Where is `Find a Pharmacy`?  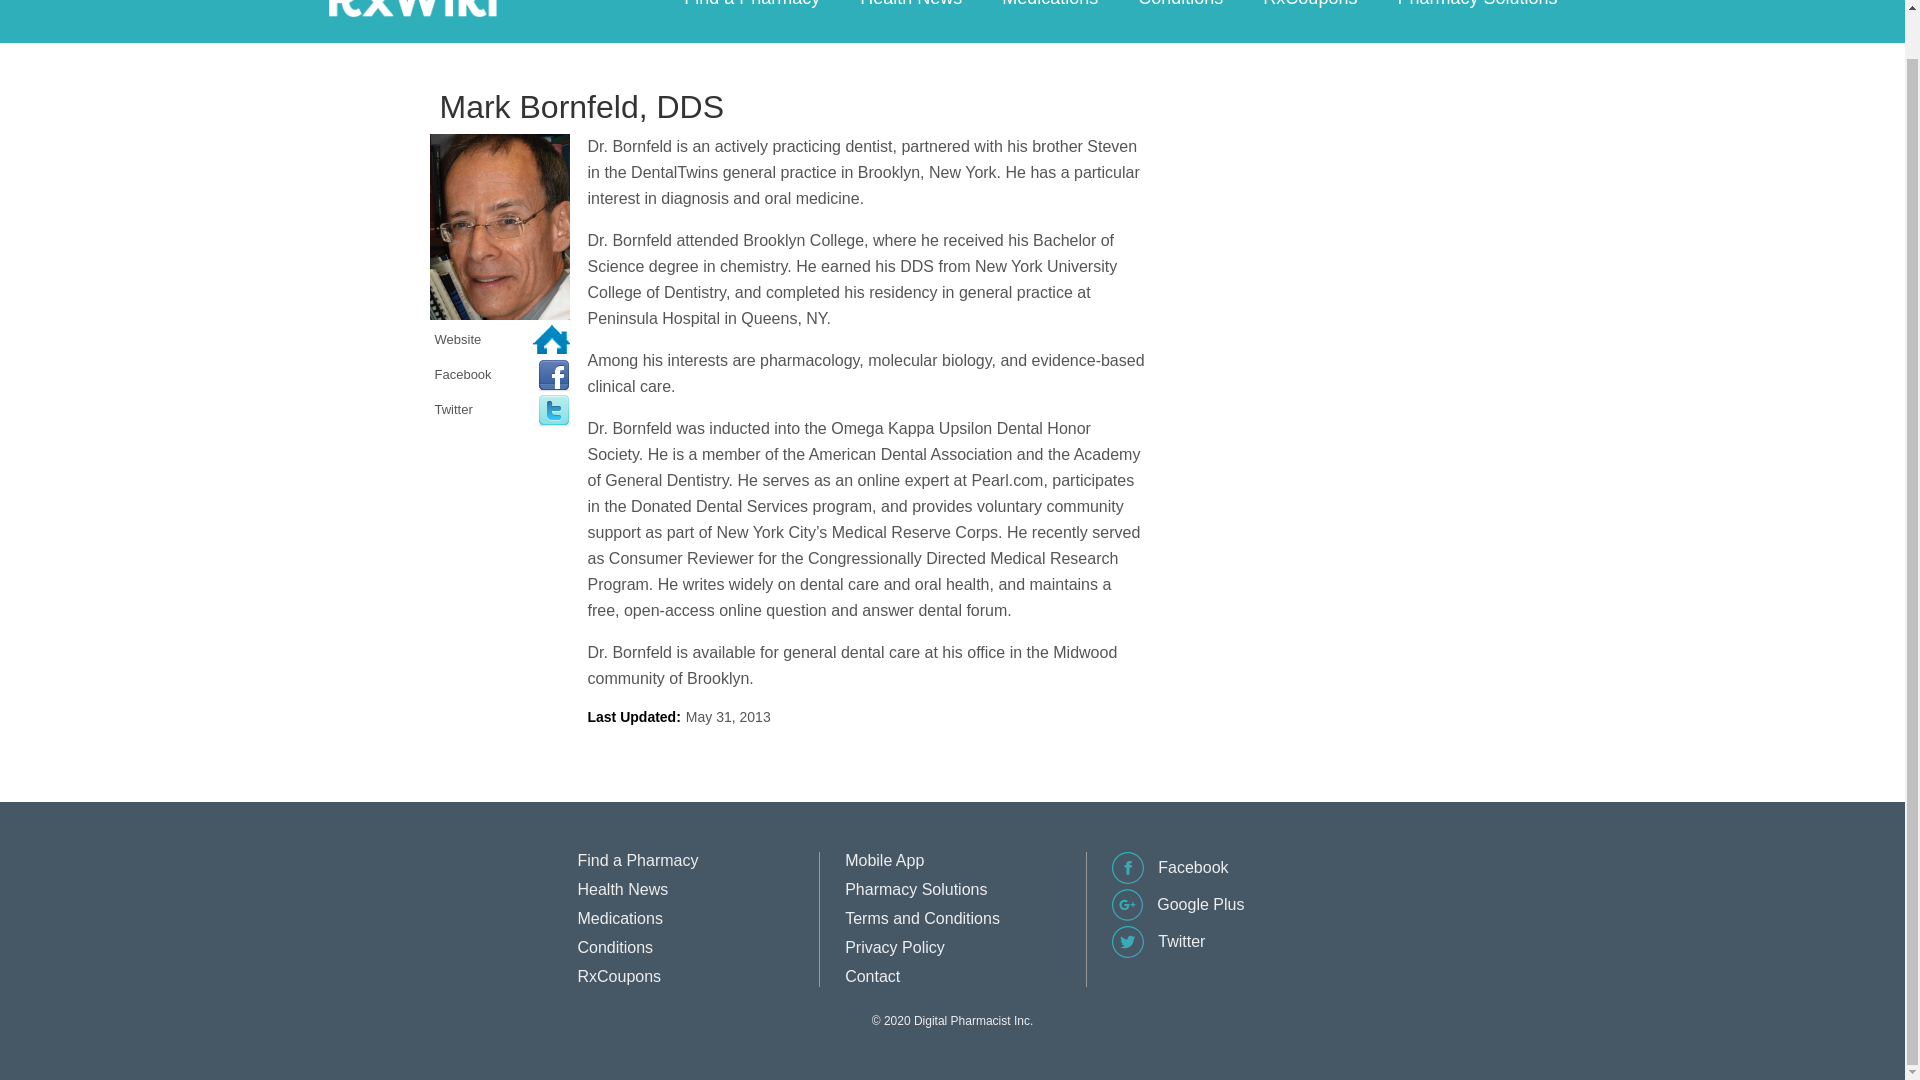
Find a Pharmacy is located at coordinates (638, 860).